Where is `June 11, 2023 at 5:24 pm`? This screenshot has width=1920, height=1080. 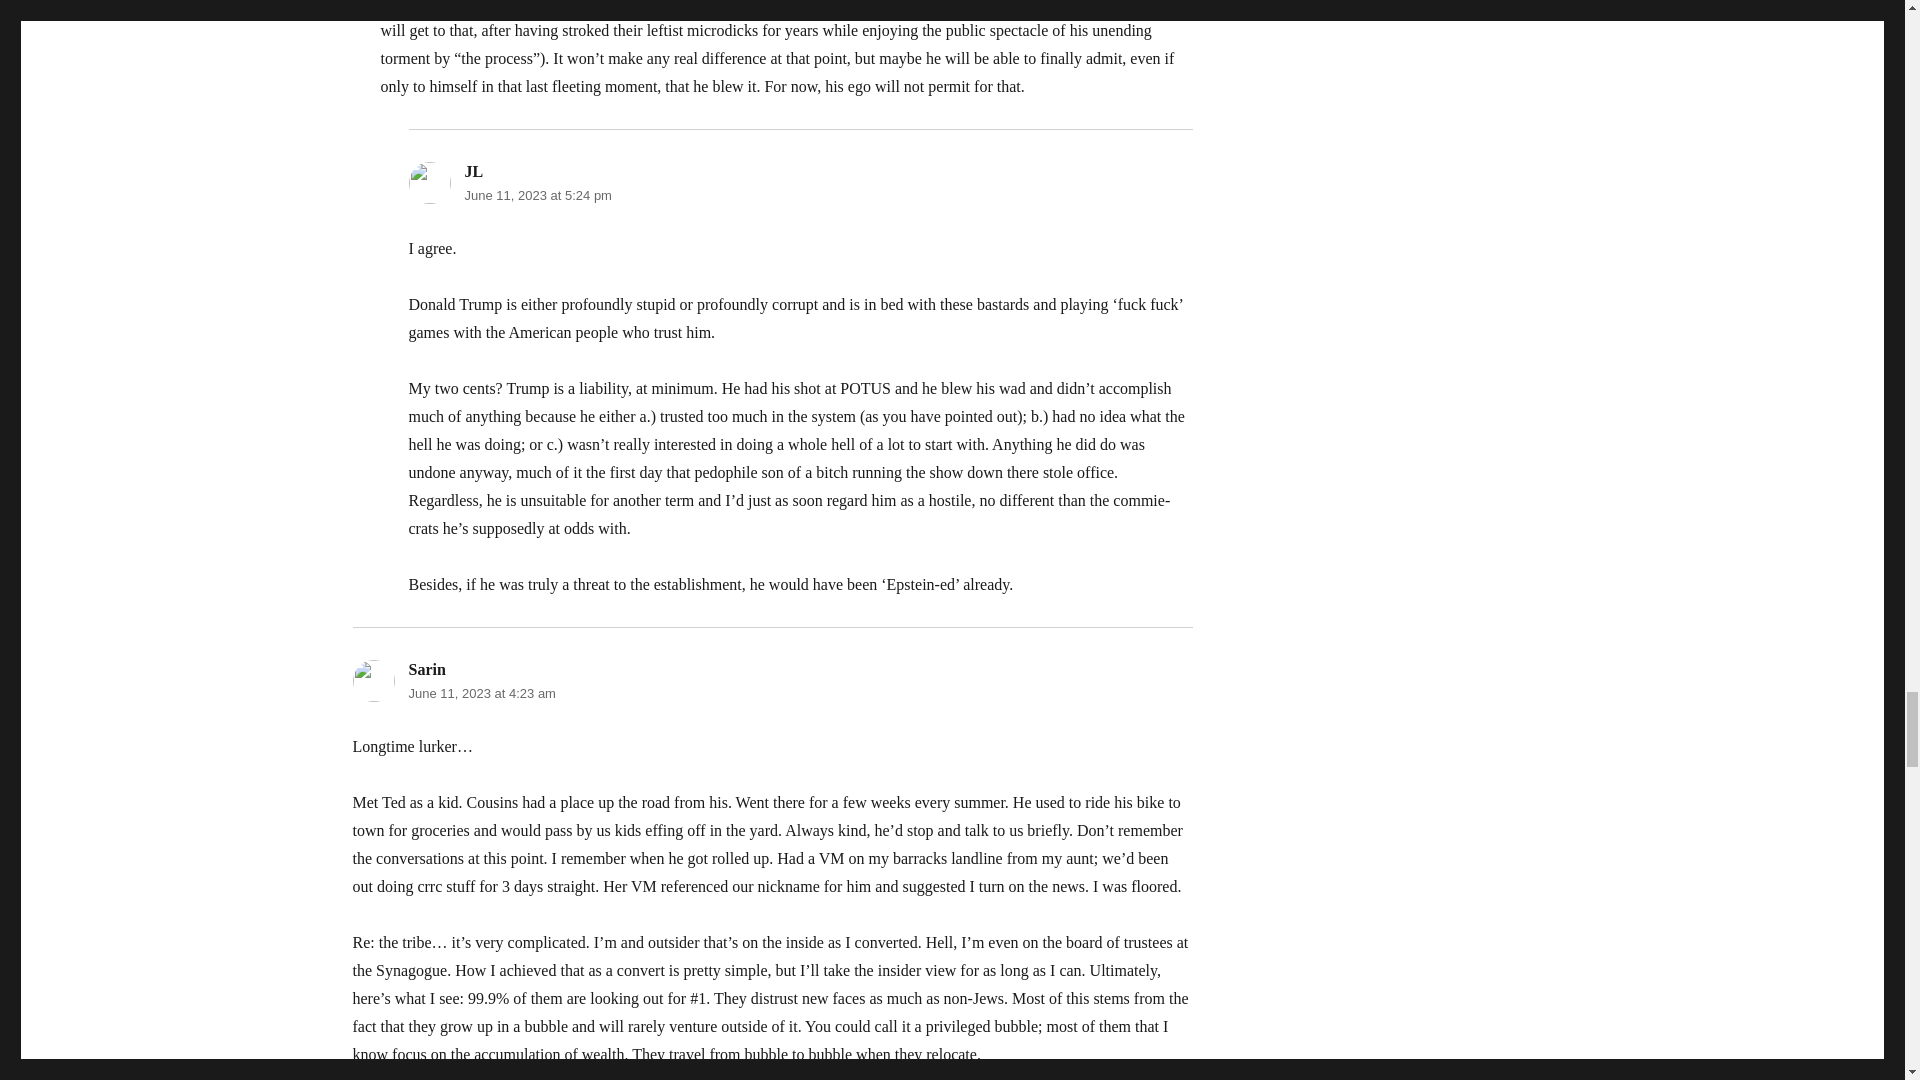 June 11, 2023 at 5:24 pm is located at coordinates (537, 195).